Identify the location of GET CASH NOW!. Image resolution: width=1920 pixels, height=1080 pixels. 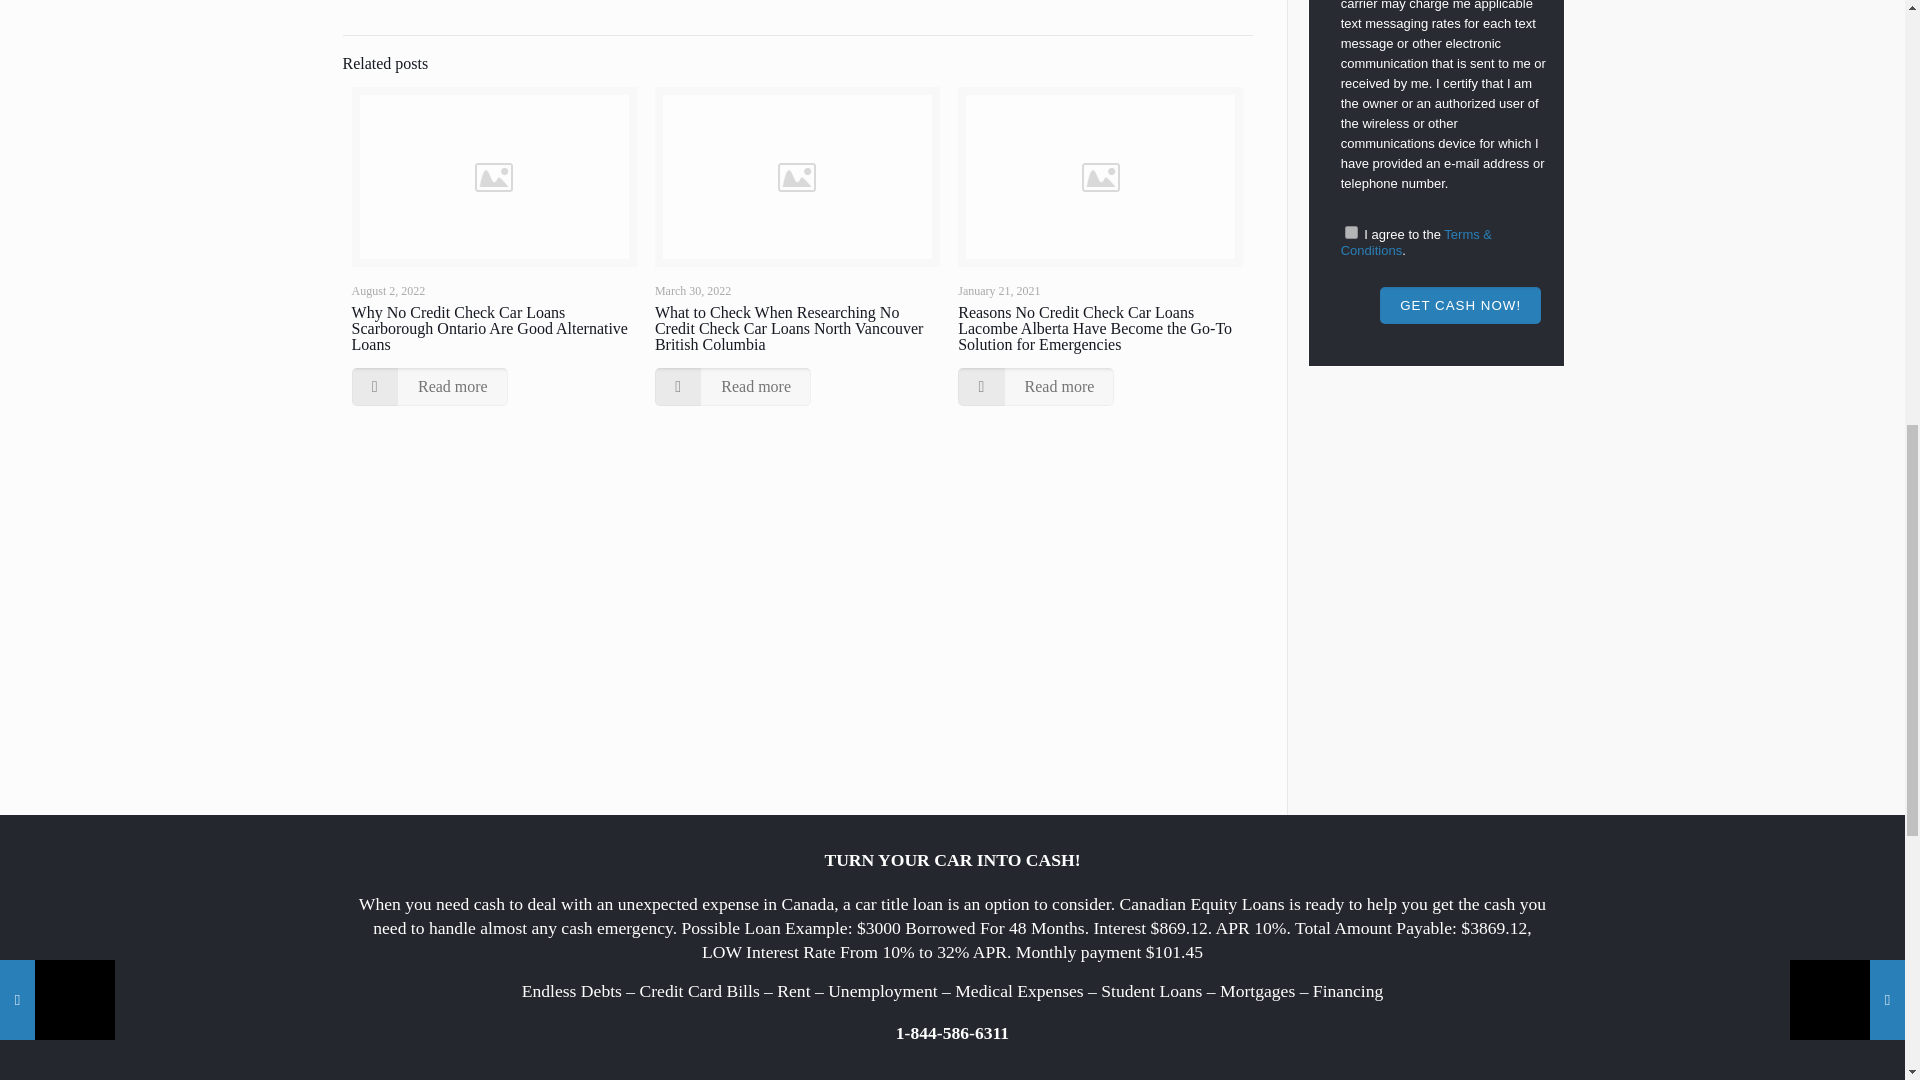
(1460, 306).